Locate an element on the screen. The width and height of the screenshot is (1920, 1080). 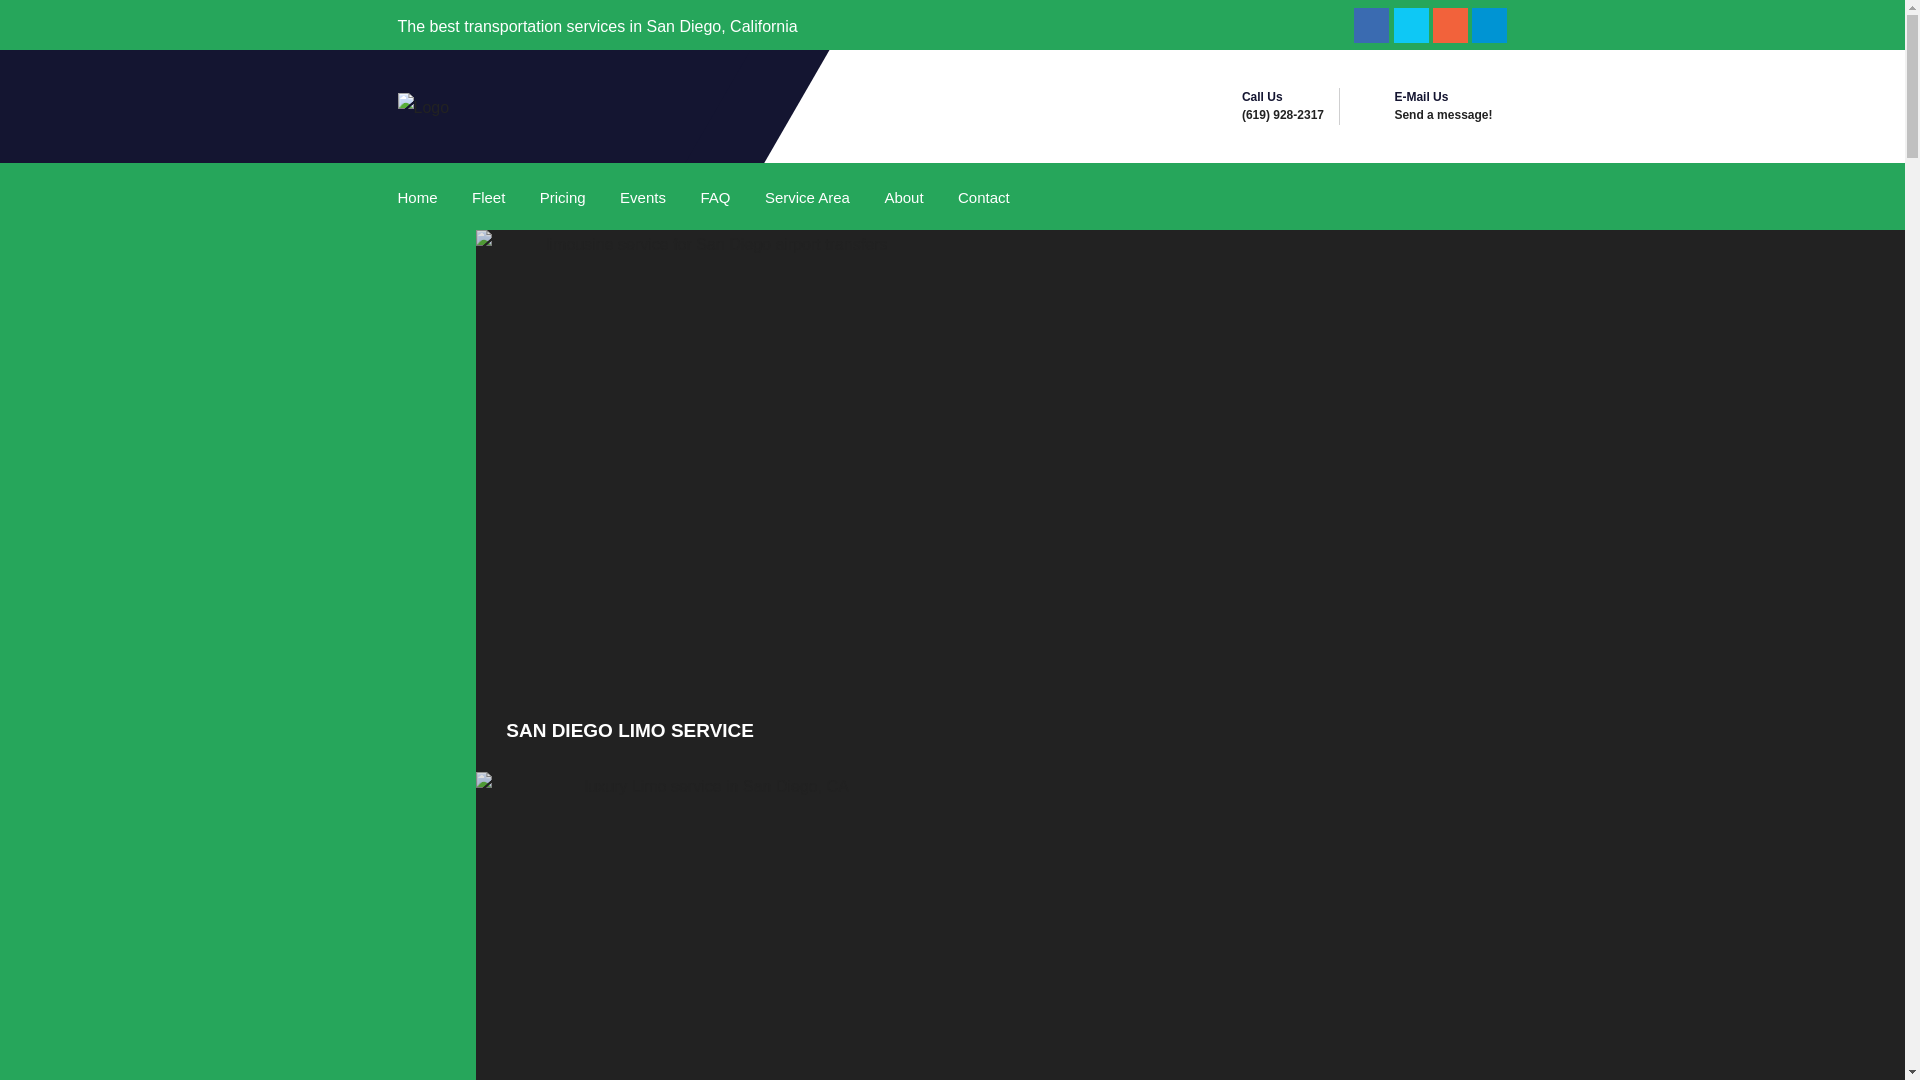
Pricing is located at coordinates (562, 198).